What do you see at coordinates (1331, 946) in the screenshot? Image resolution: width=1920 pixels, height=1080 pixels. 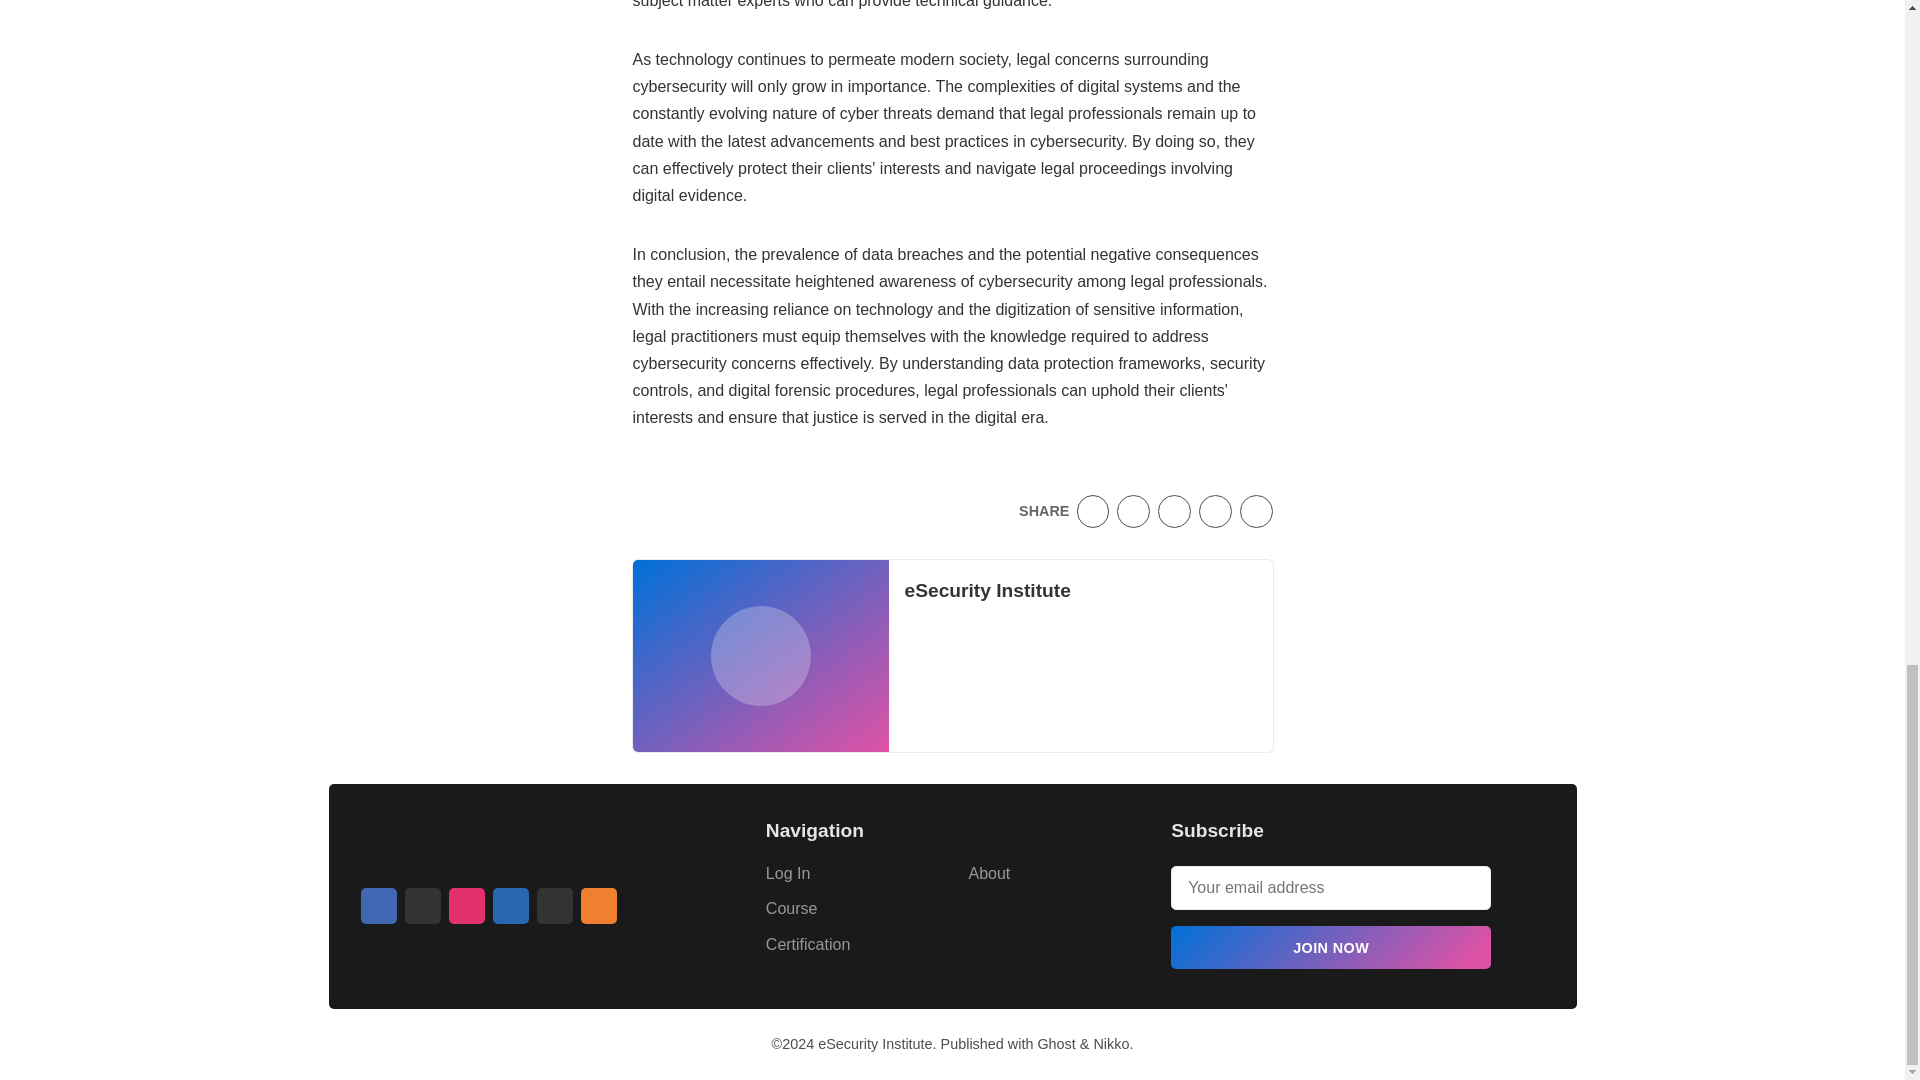 I see `JOIN NOW` at bounding box center [1331, 946].